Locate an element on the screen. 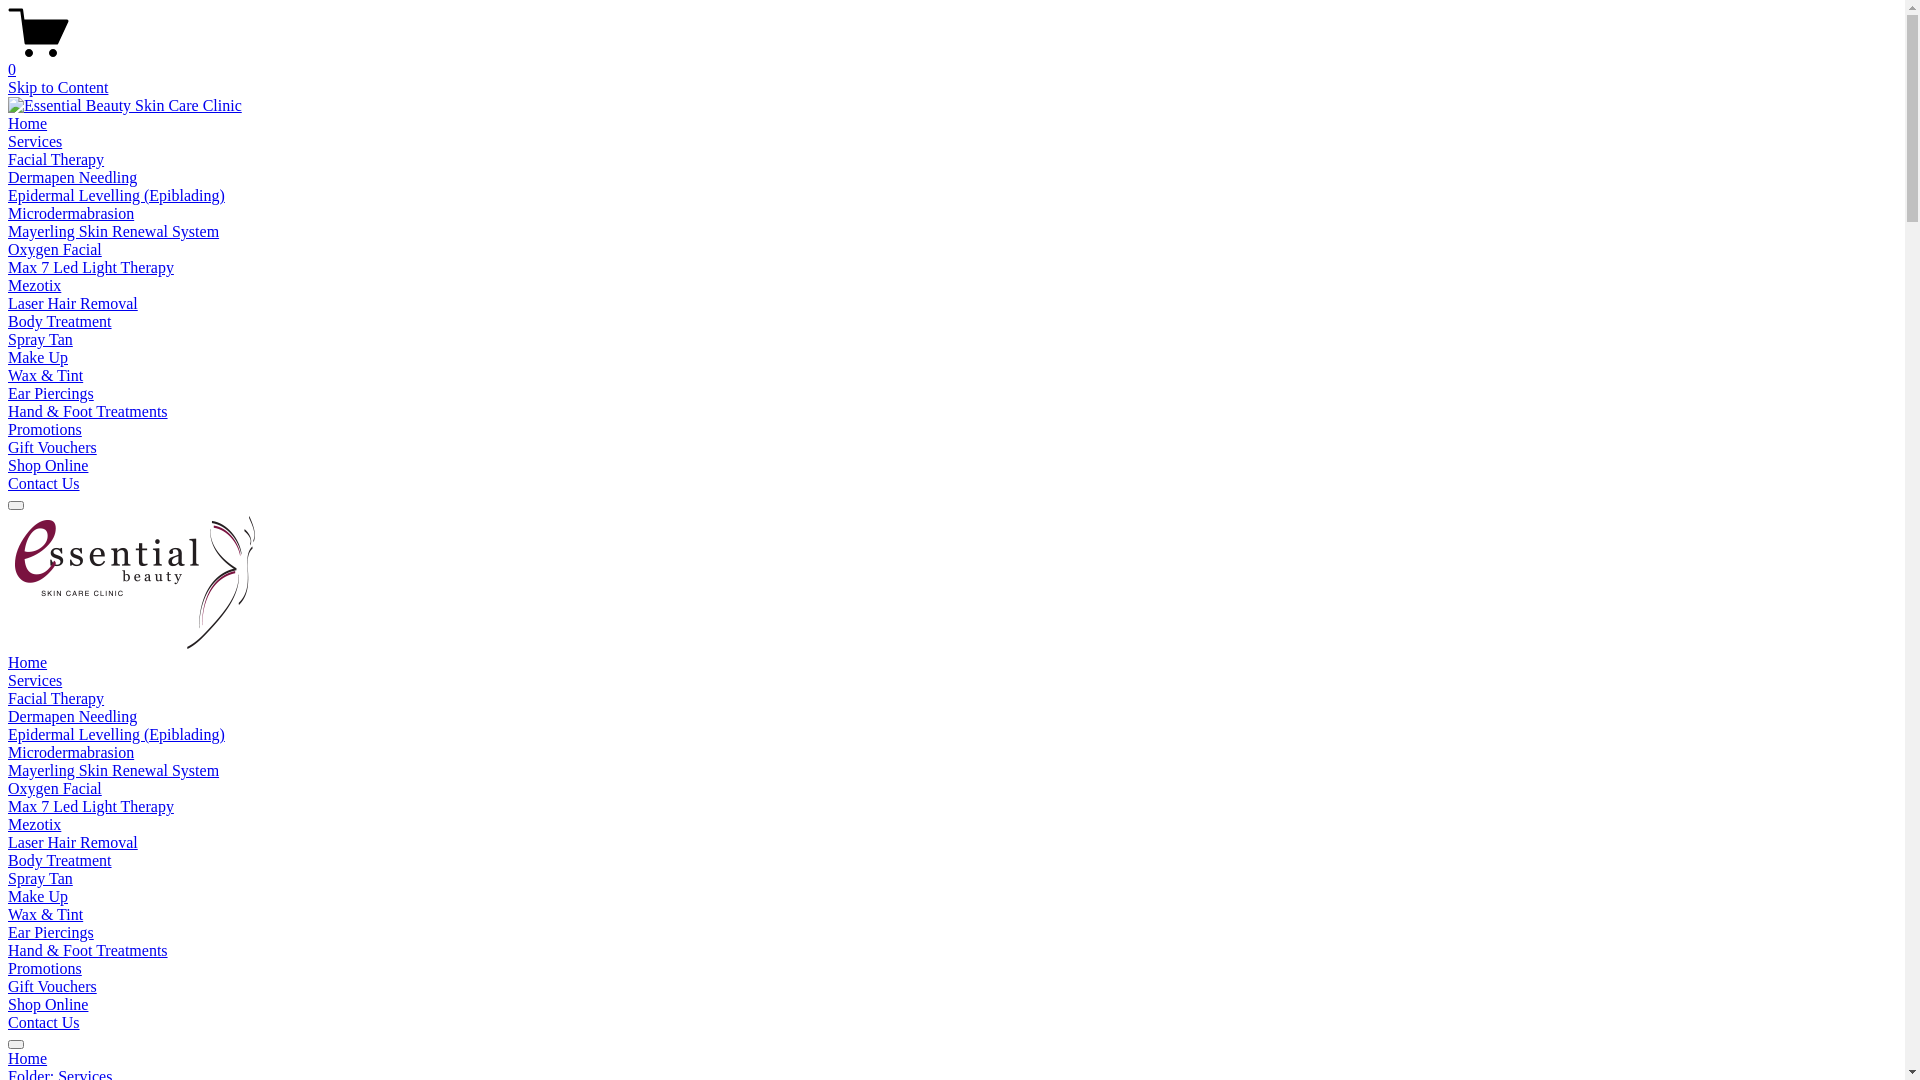 The height and width of the screenshot is (1080, 1920). Dermapen Needling is located at coordinates (72, 178).